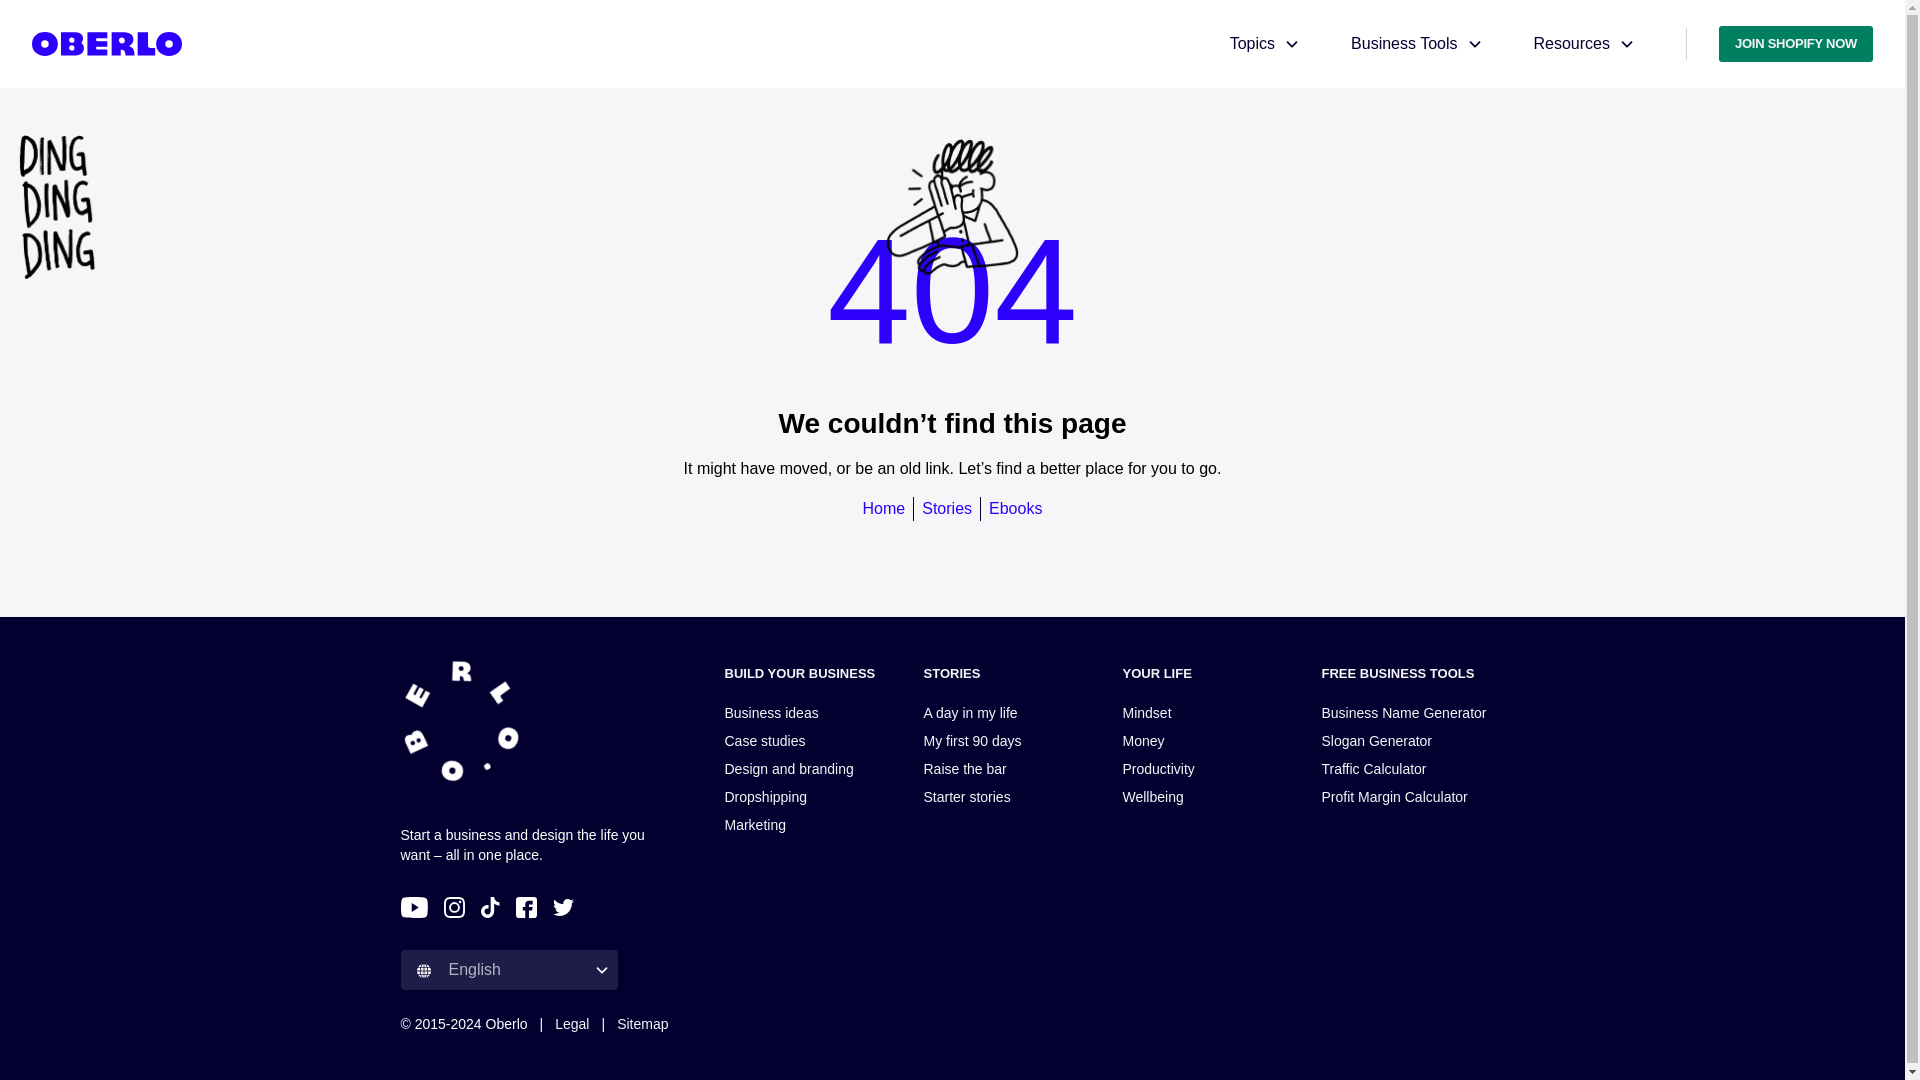  I want to click on Home, so click(884, 508).